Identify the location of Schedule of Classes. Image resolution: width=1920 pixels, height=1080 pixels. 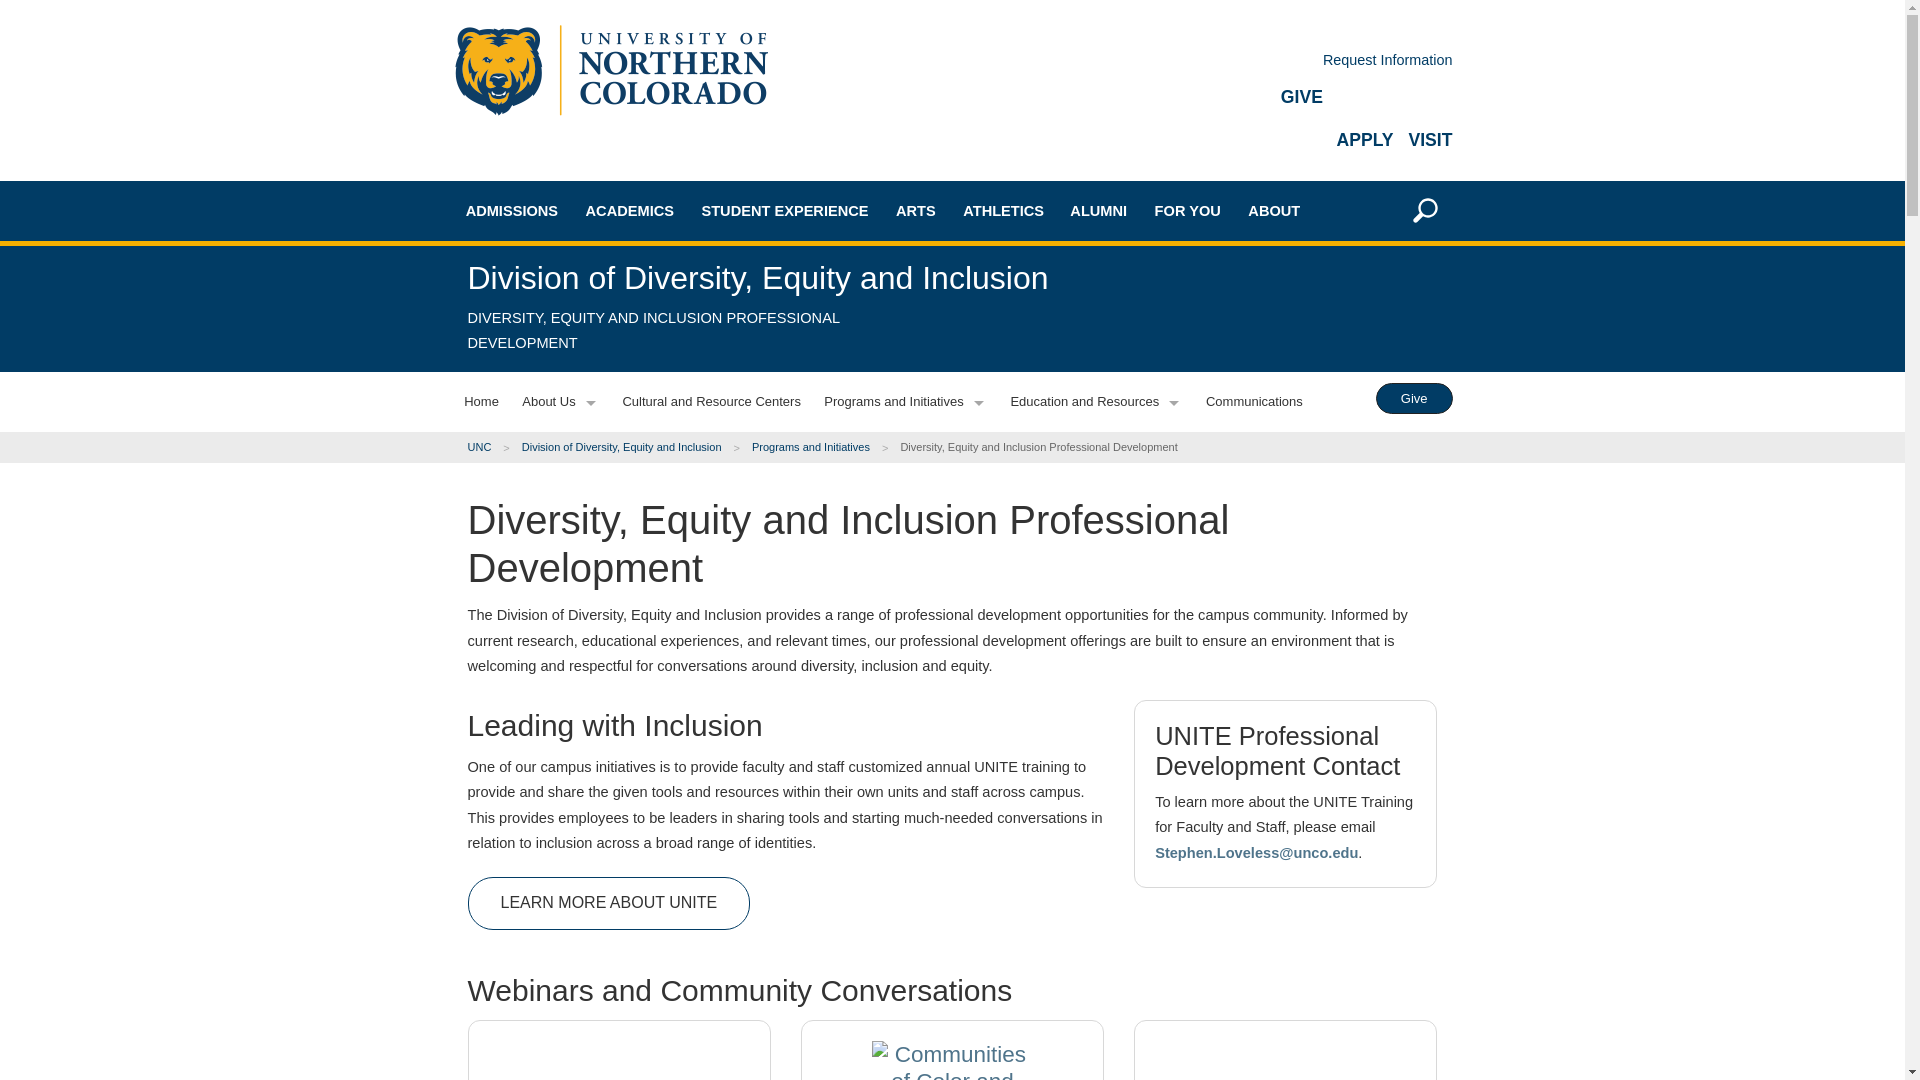
(672, 483).